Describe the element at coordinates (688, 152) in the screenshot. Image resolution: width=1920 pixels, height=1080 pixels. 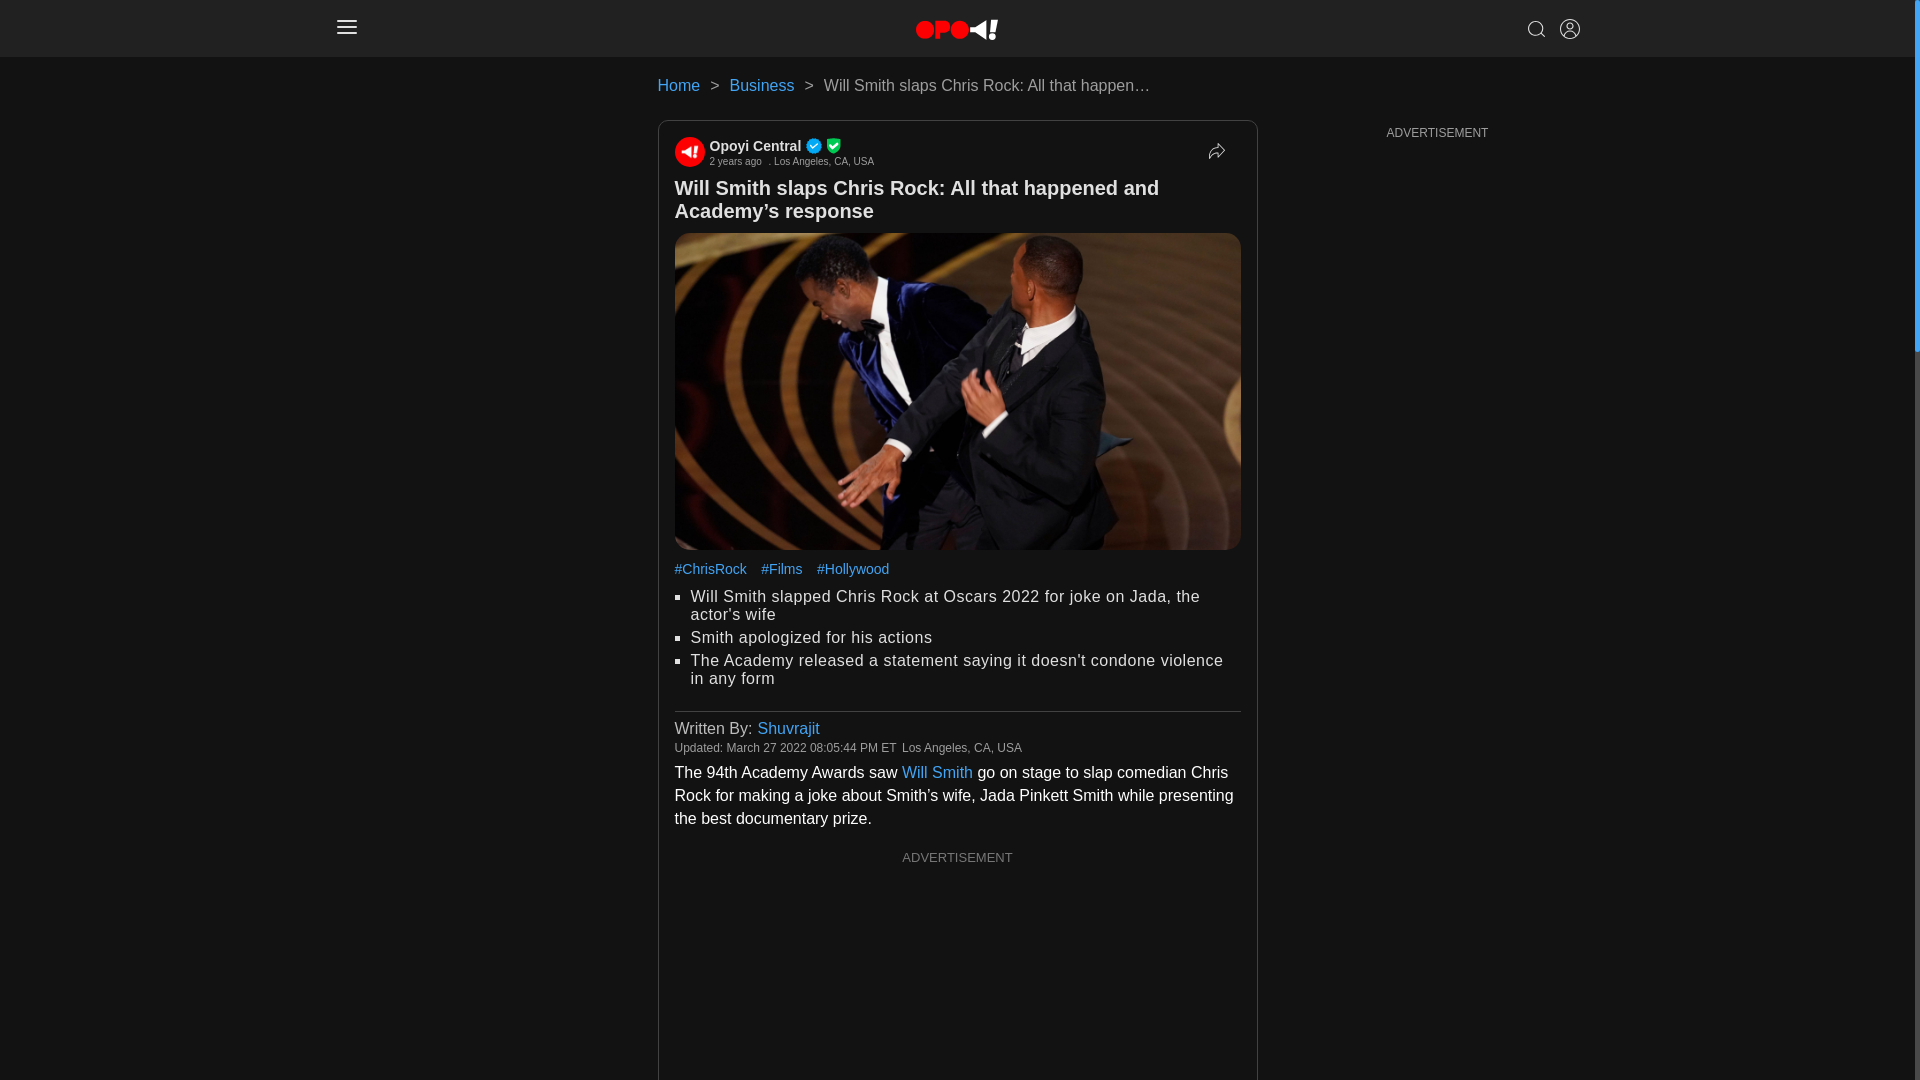
I see ` Opoyi Central` at that location.